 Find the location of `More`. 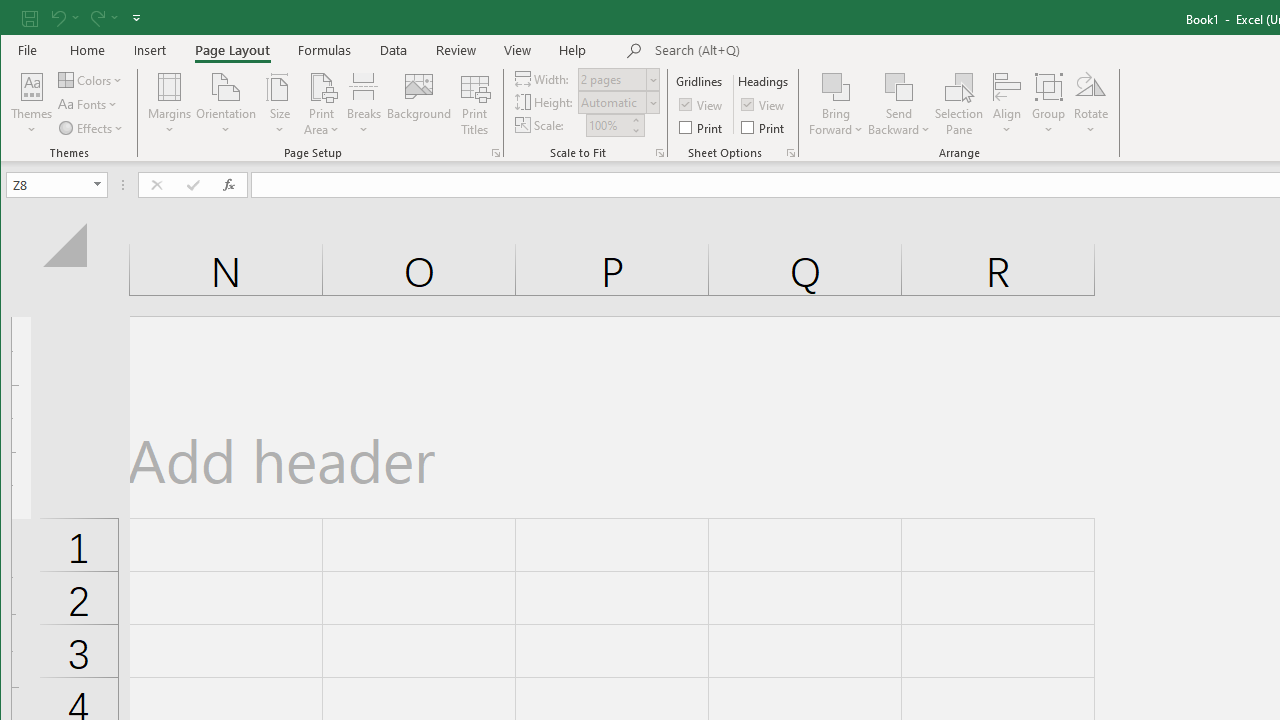

More is located at coordinates (635, 120).